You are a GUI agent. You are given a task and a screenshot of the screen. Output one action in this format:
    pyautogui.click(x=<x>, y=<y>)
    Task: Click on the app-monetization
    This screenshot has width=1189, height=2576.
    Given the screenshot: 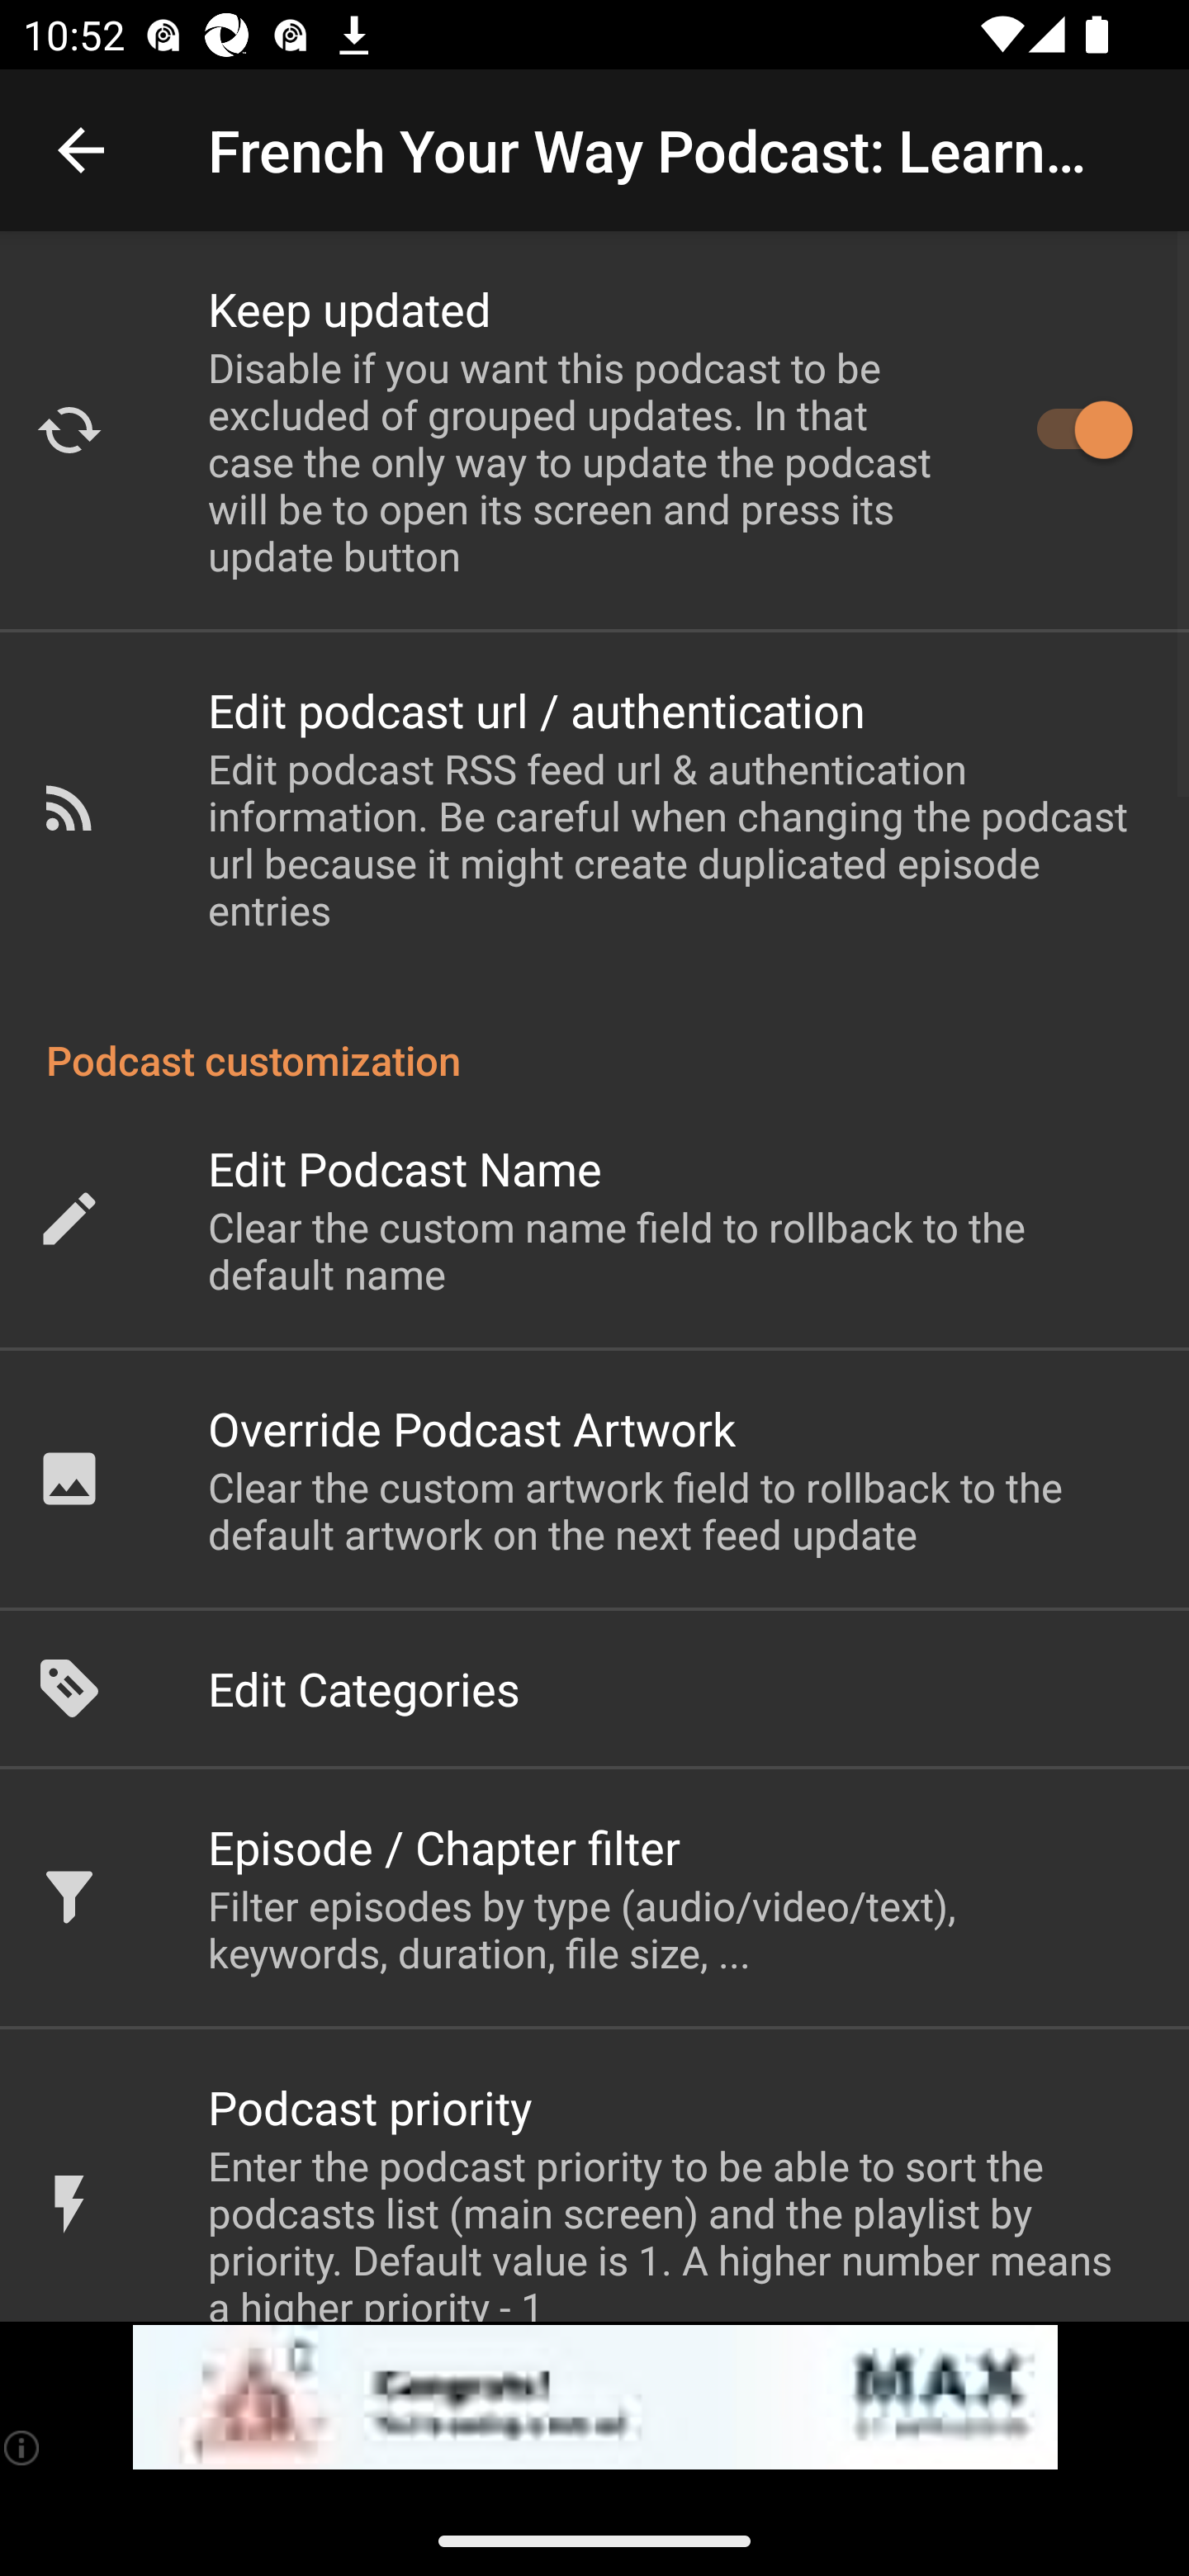 What is the action you would take?
    pyautogui.click(x=594, y=2398)
    